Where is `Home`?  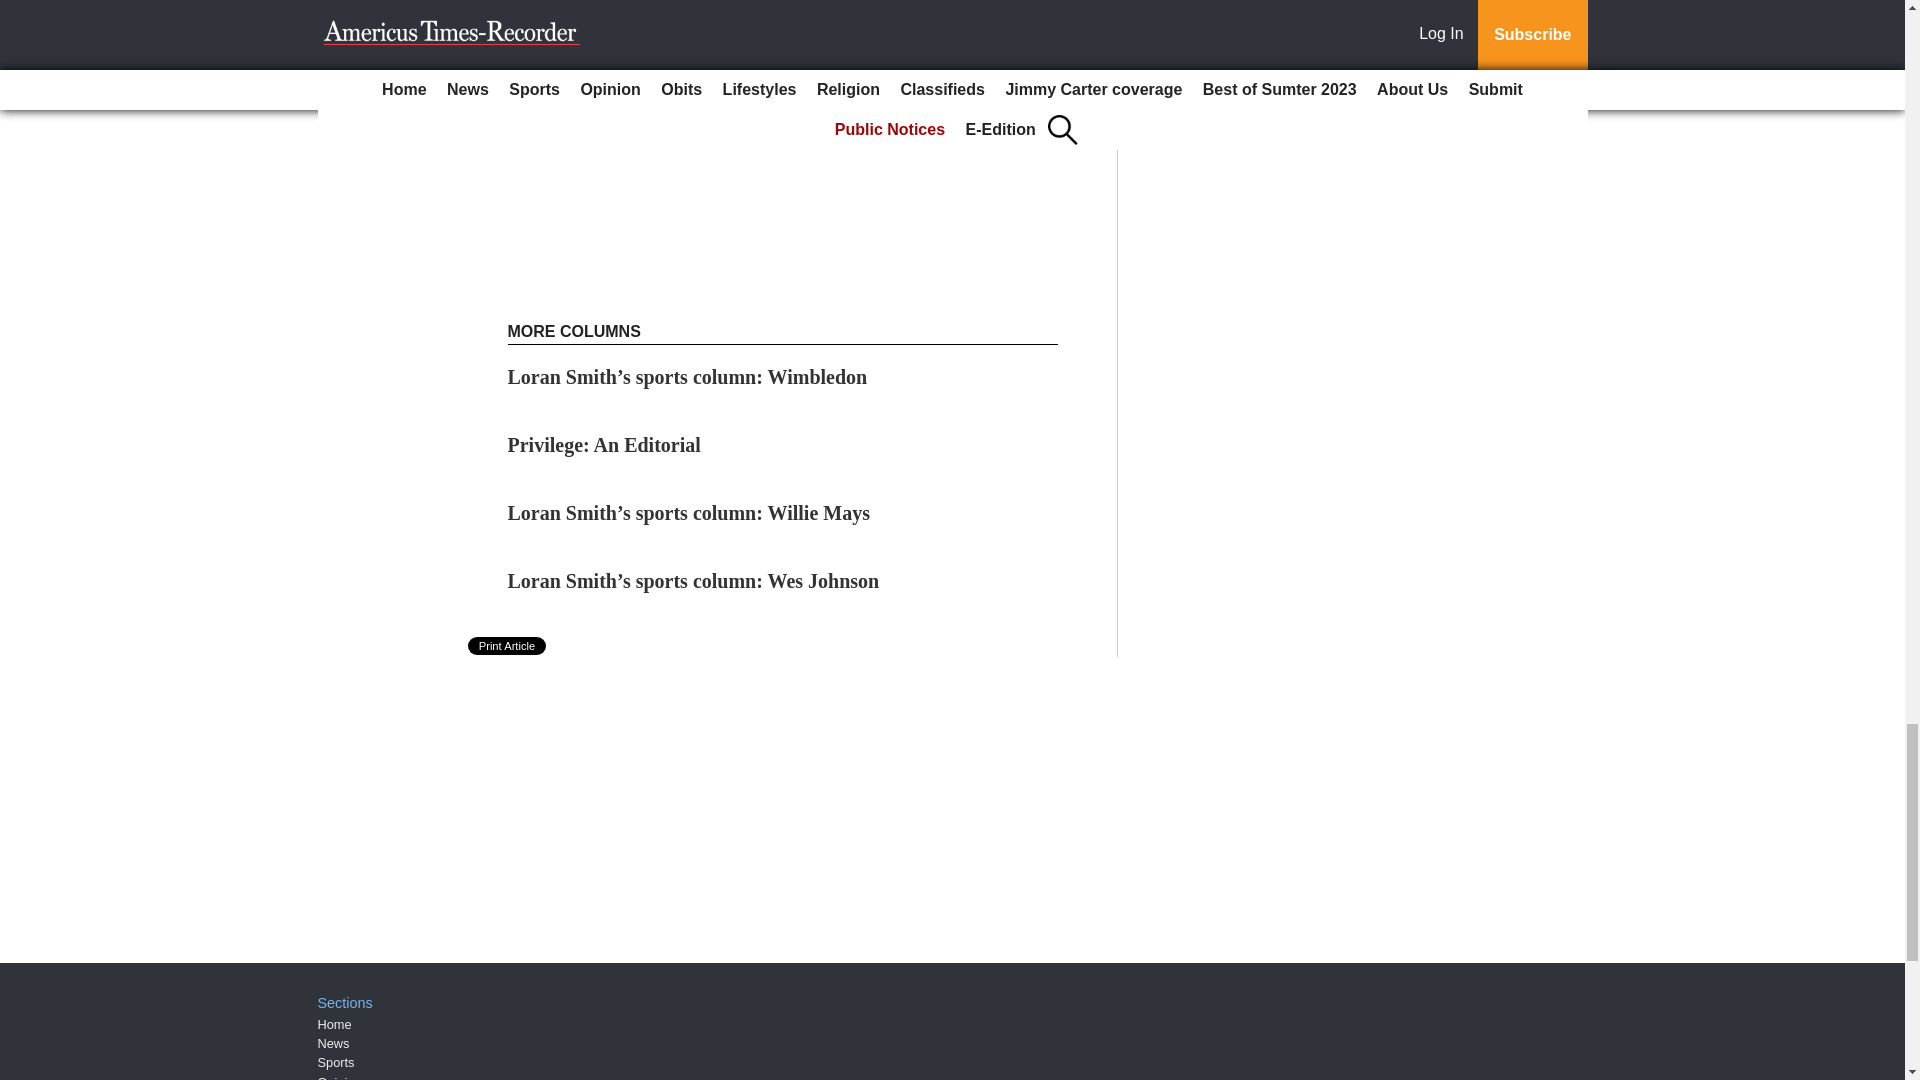
Home is located at coordinates (334, 1024).